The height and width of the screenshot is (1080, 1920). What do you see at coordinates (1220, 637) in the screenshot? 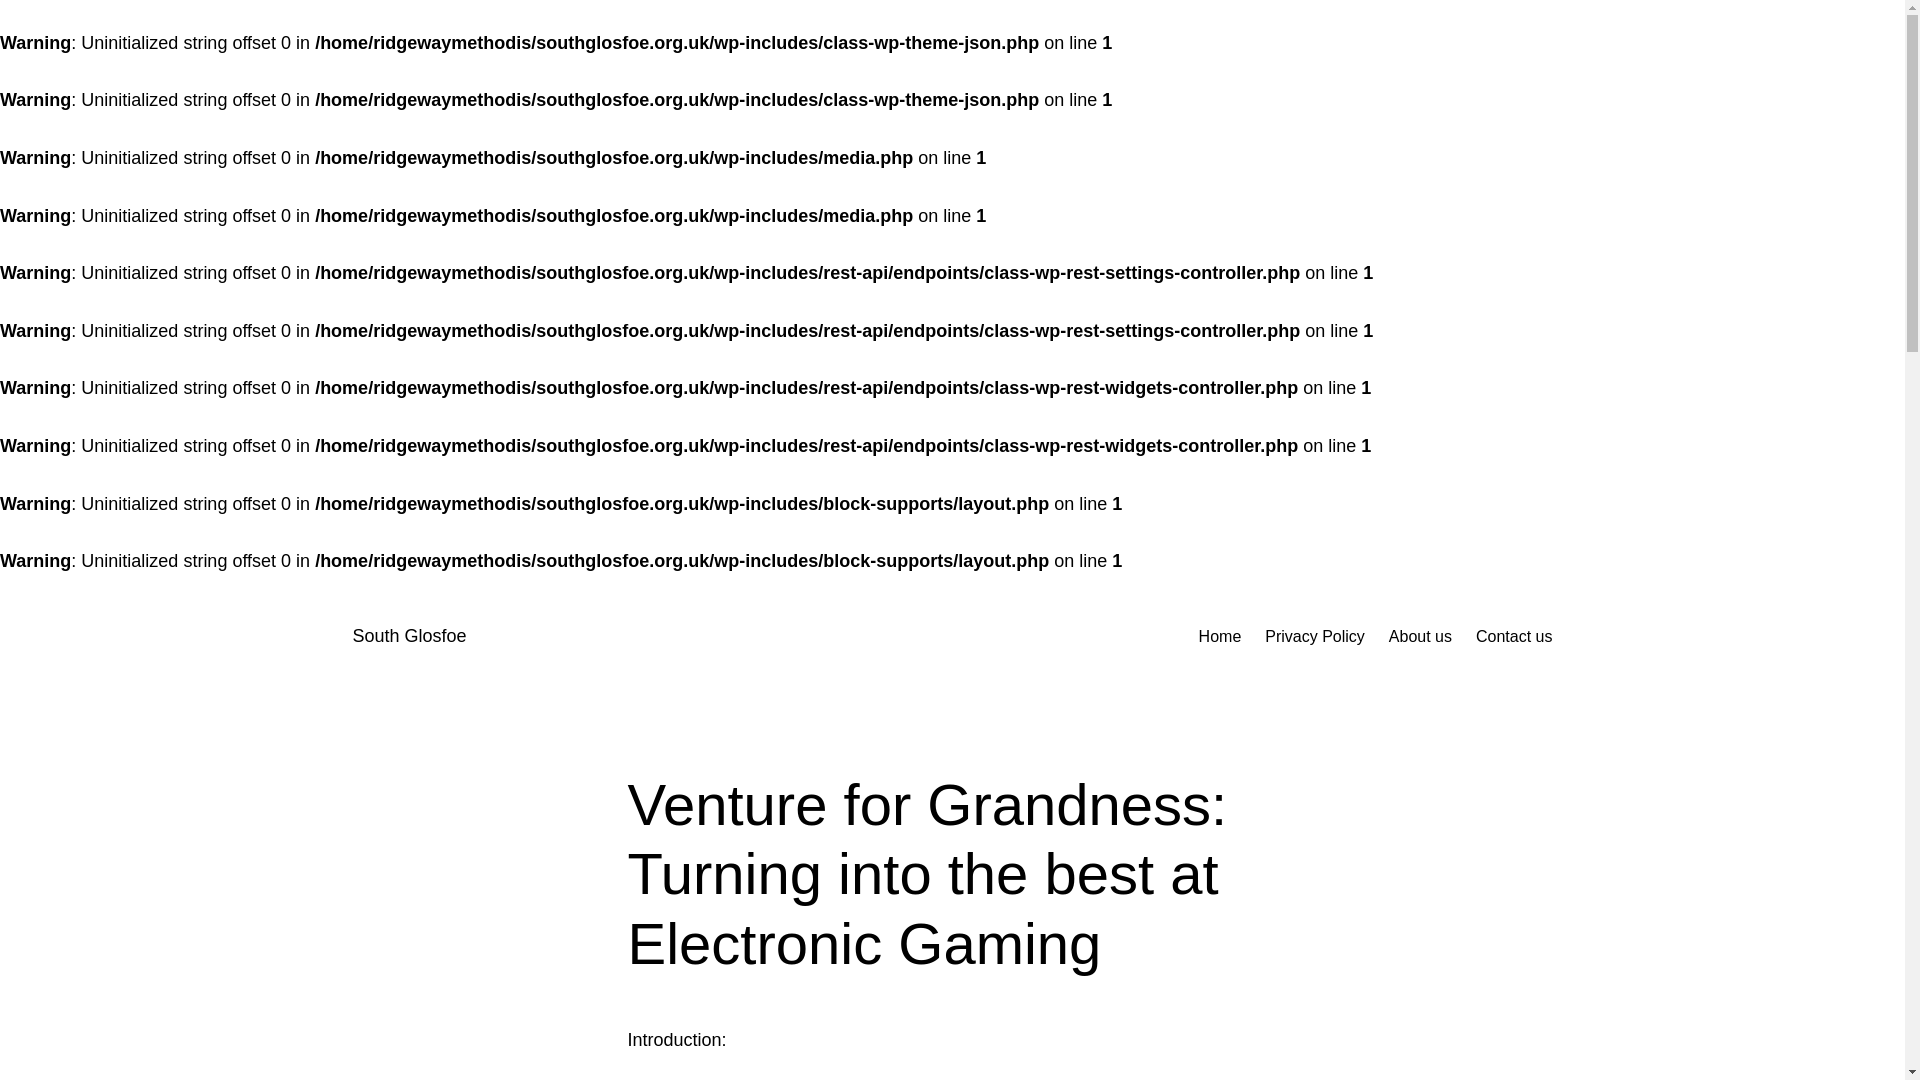
I see `Home` at bounding box center [1220, 637].